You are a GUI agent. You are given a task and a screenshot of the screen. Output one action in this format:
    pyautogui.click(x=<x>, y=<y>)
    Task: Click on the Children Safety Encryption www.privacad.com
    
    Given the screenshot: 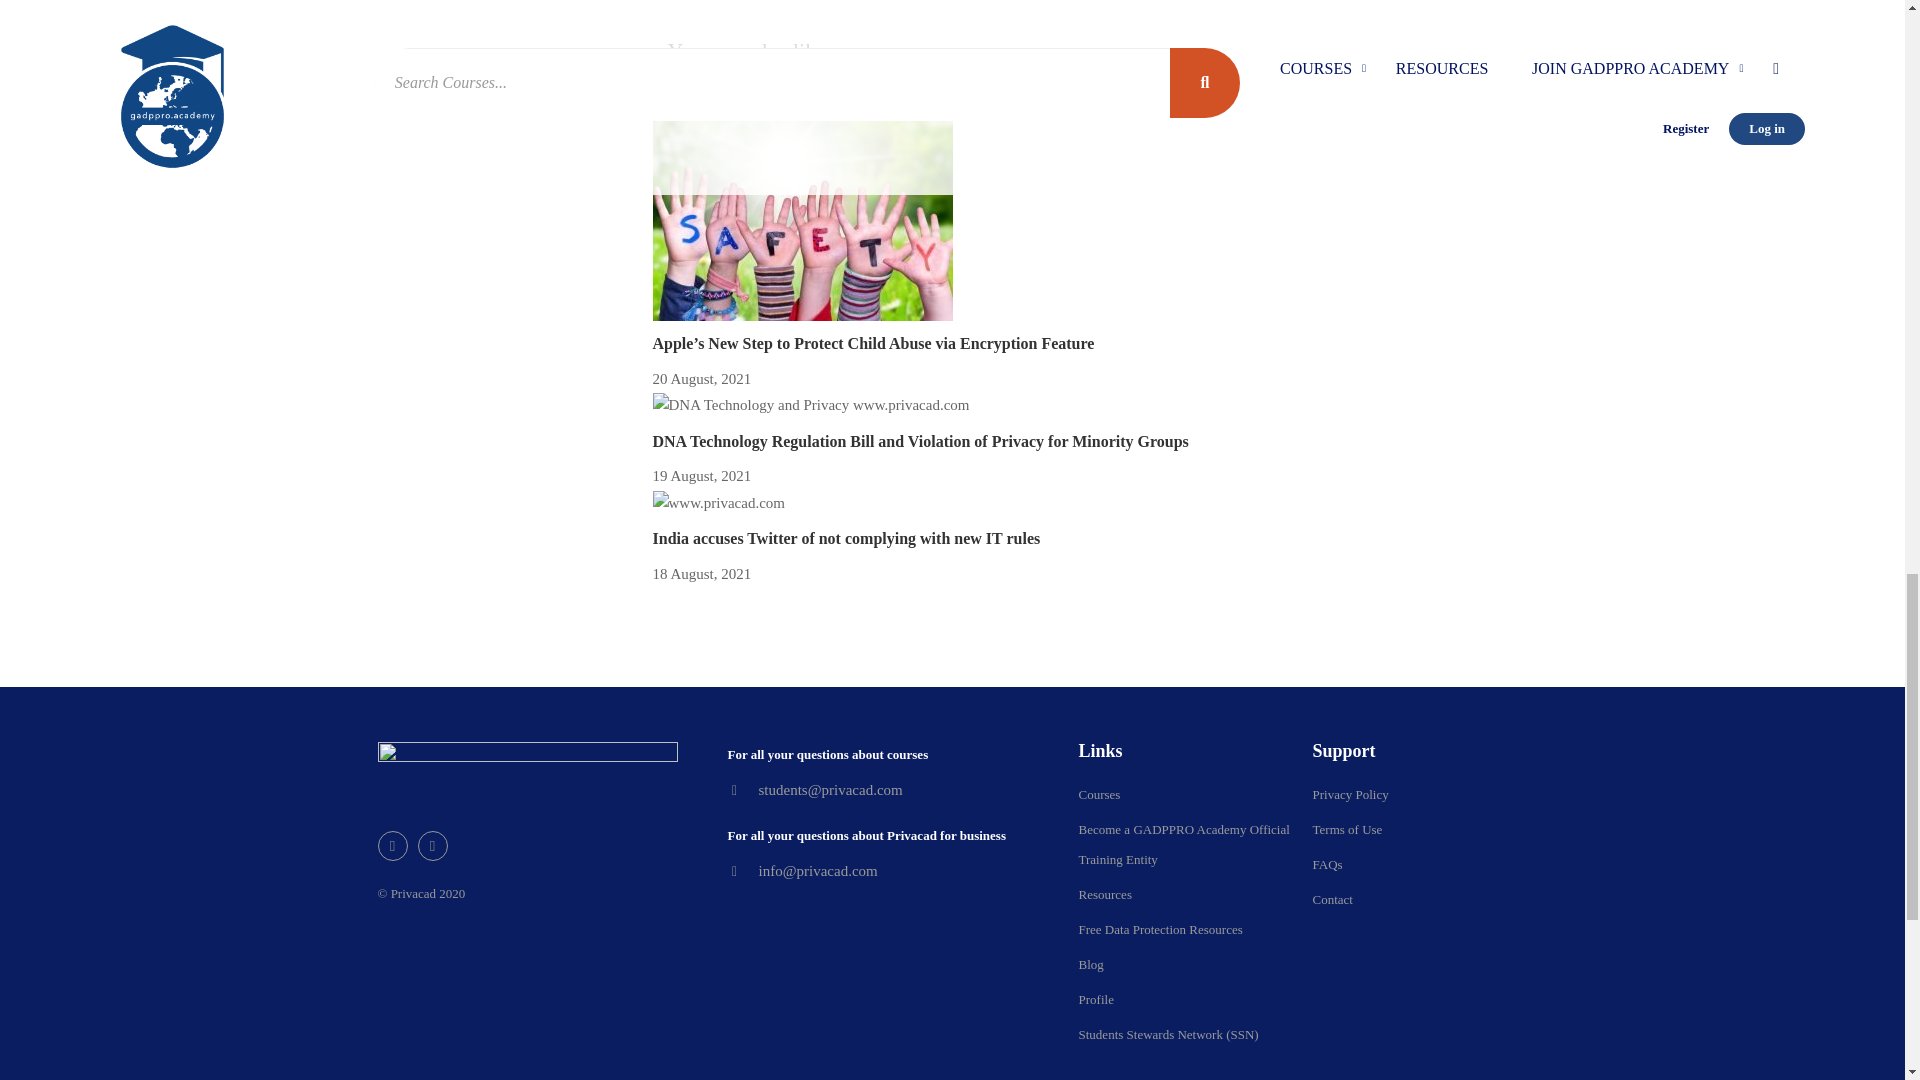 What is the action you would take?
    pyautogui.click(x=802, y=220)
    